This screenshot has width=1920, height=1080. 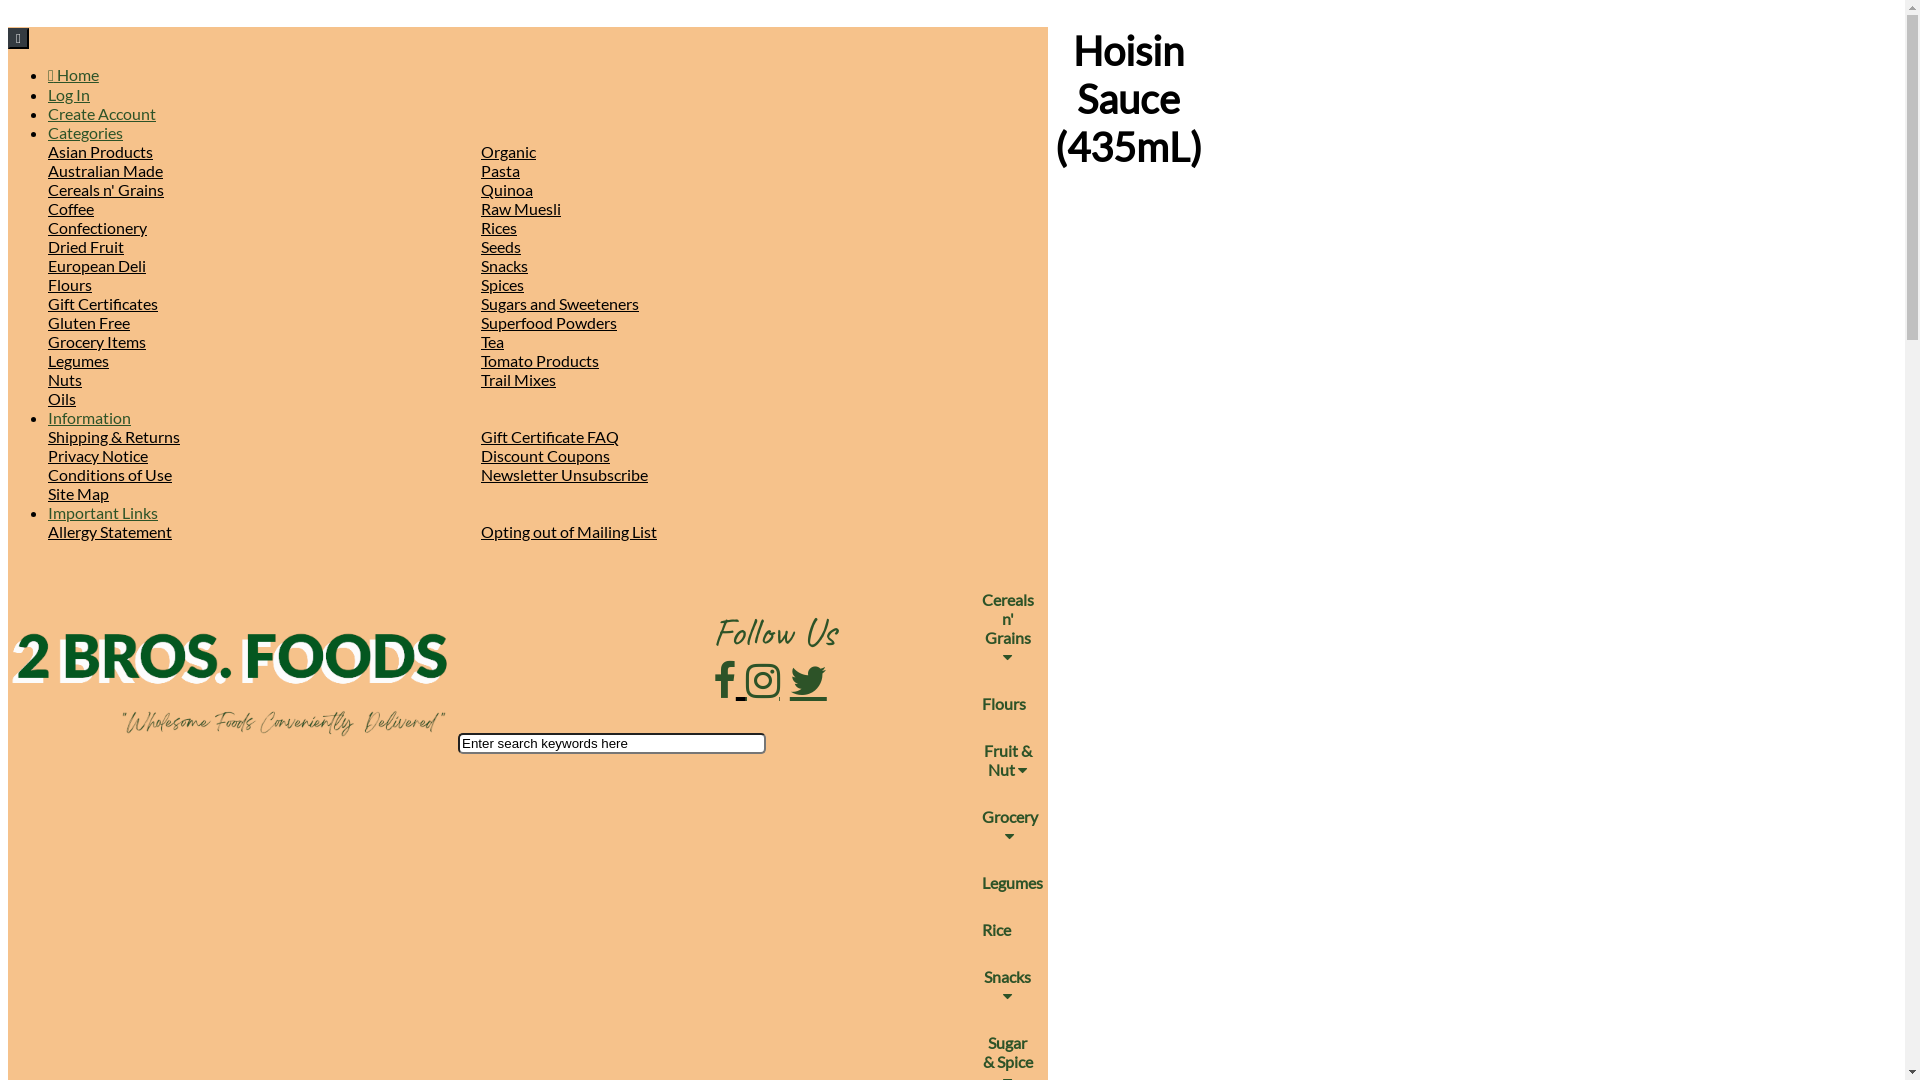 What do you see at coordinates (996, 930) in the screenshot?
I see `Rice` at bounding box center [996, 930].